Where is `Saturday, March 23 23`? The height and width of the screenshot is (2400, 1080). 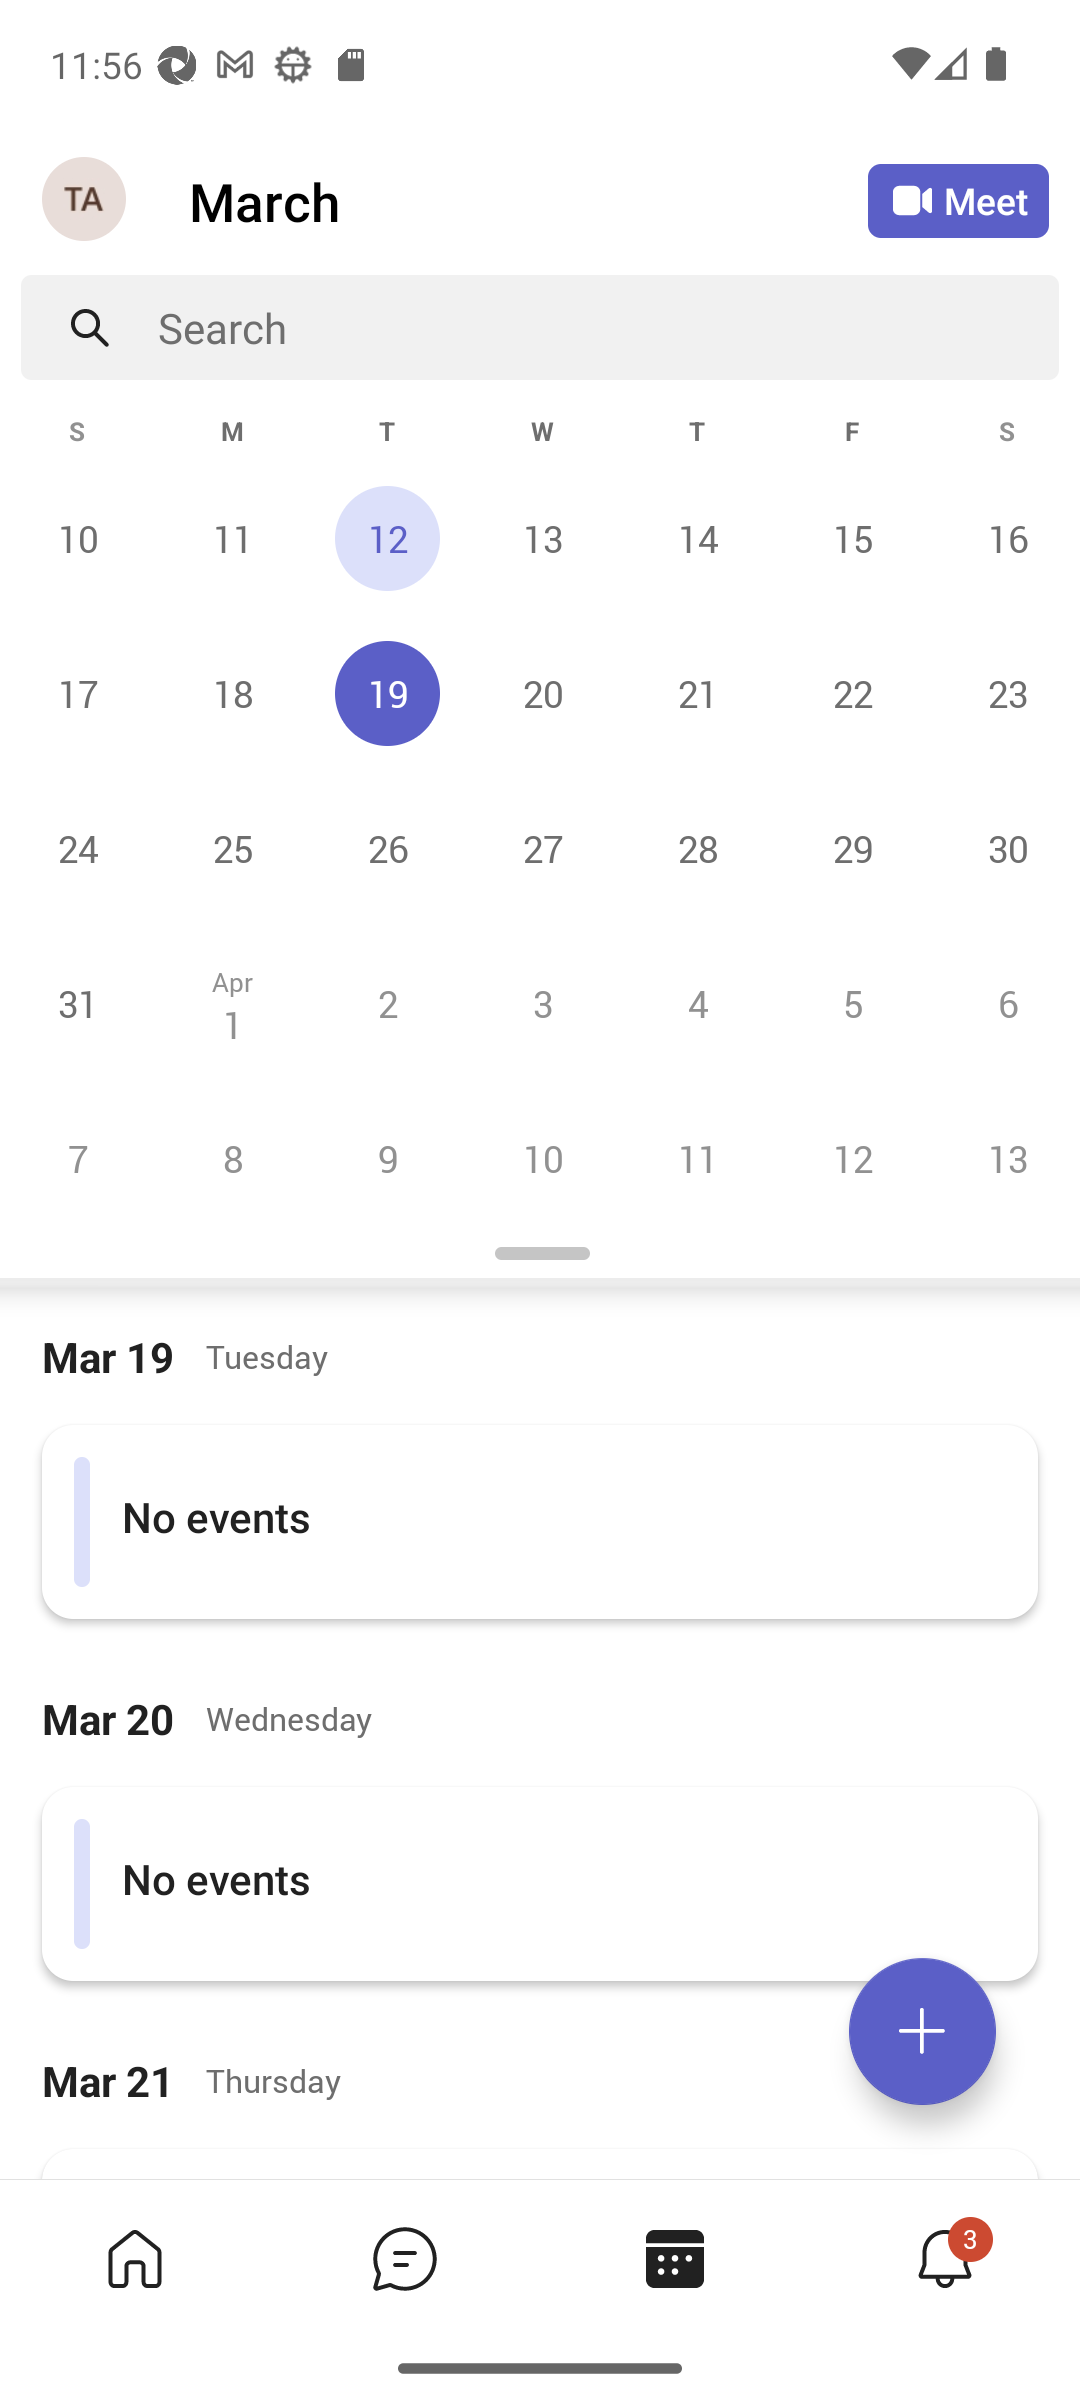 Saturday, March 23 23 is located at coordinates (1004, 693).